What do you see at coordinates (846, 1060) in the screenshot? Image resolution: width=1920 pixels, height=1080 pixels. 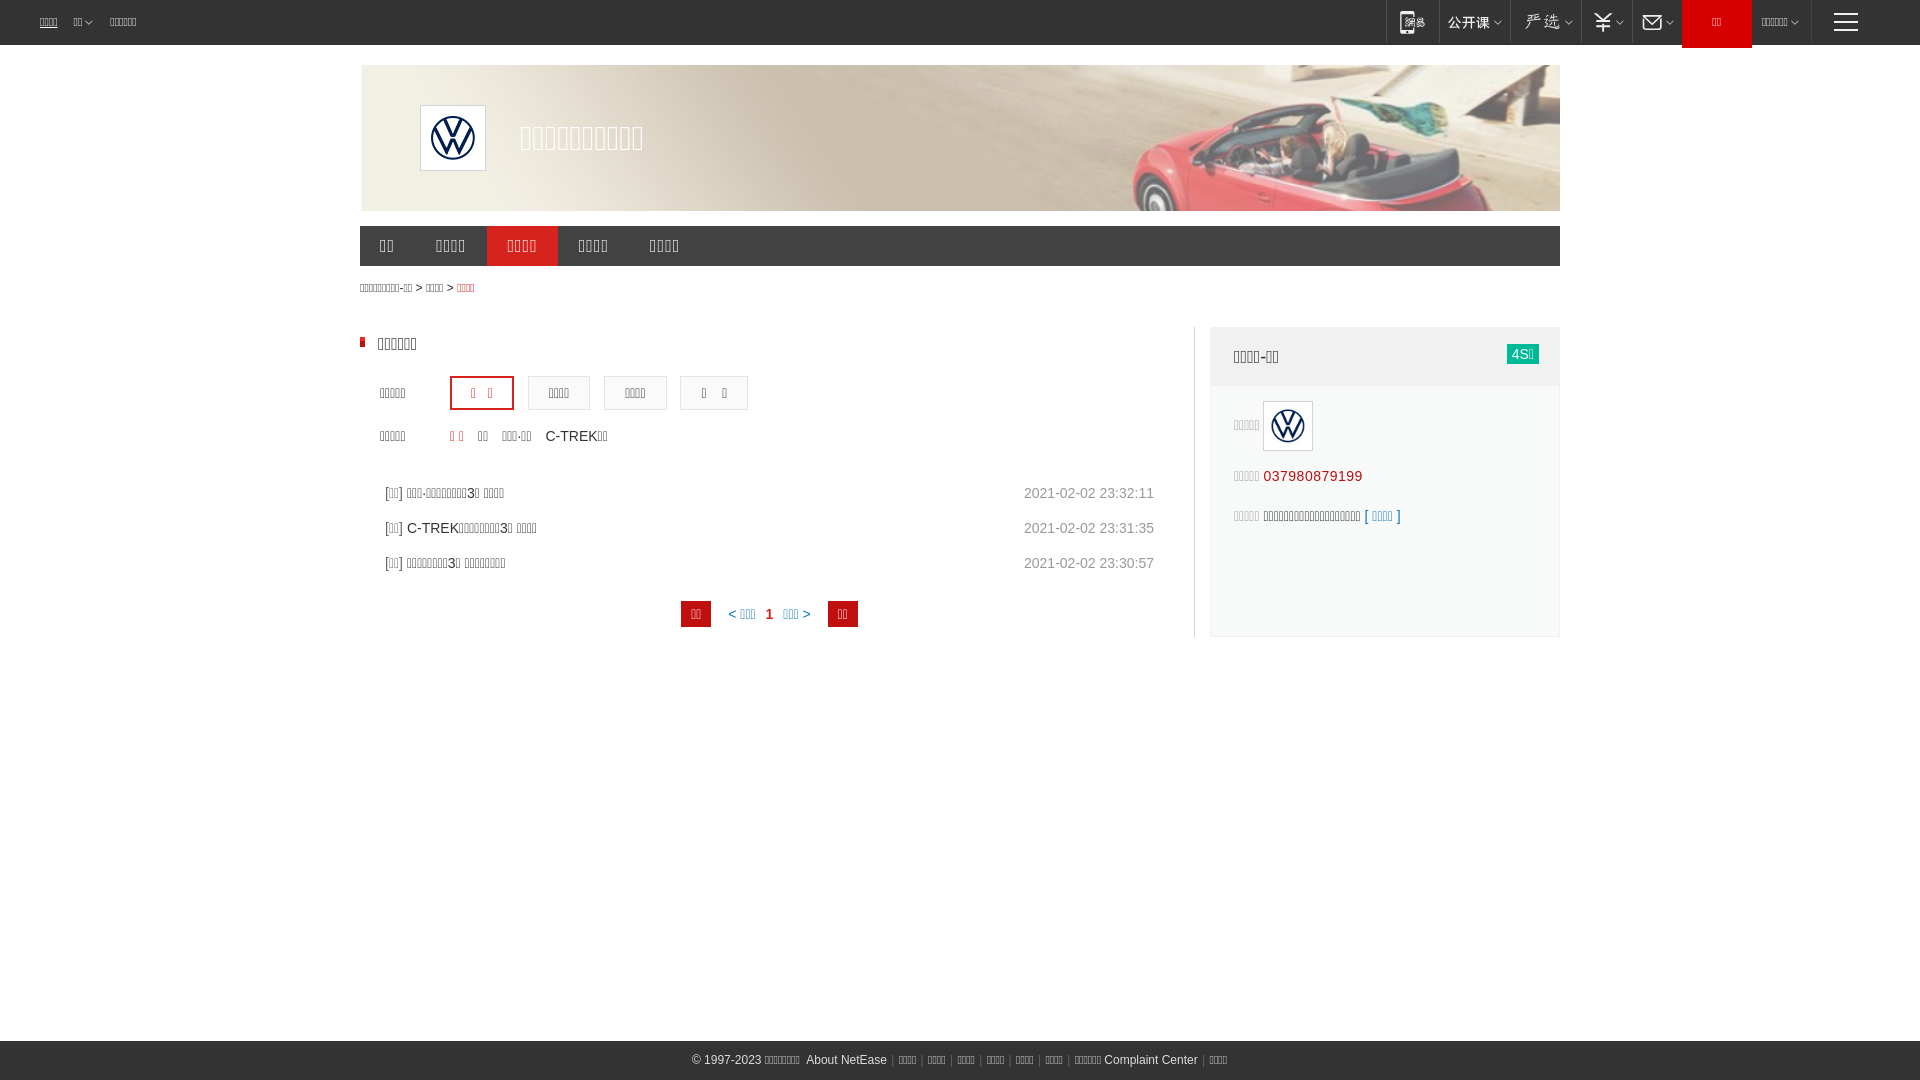 I see `About NetEase` at bounding box center [846, 1060].